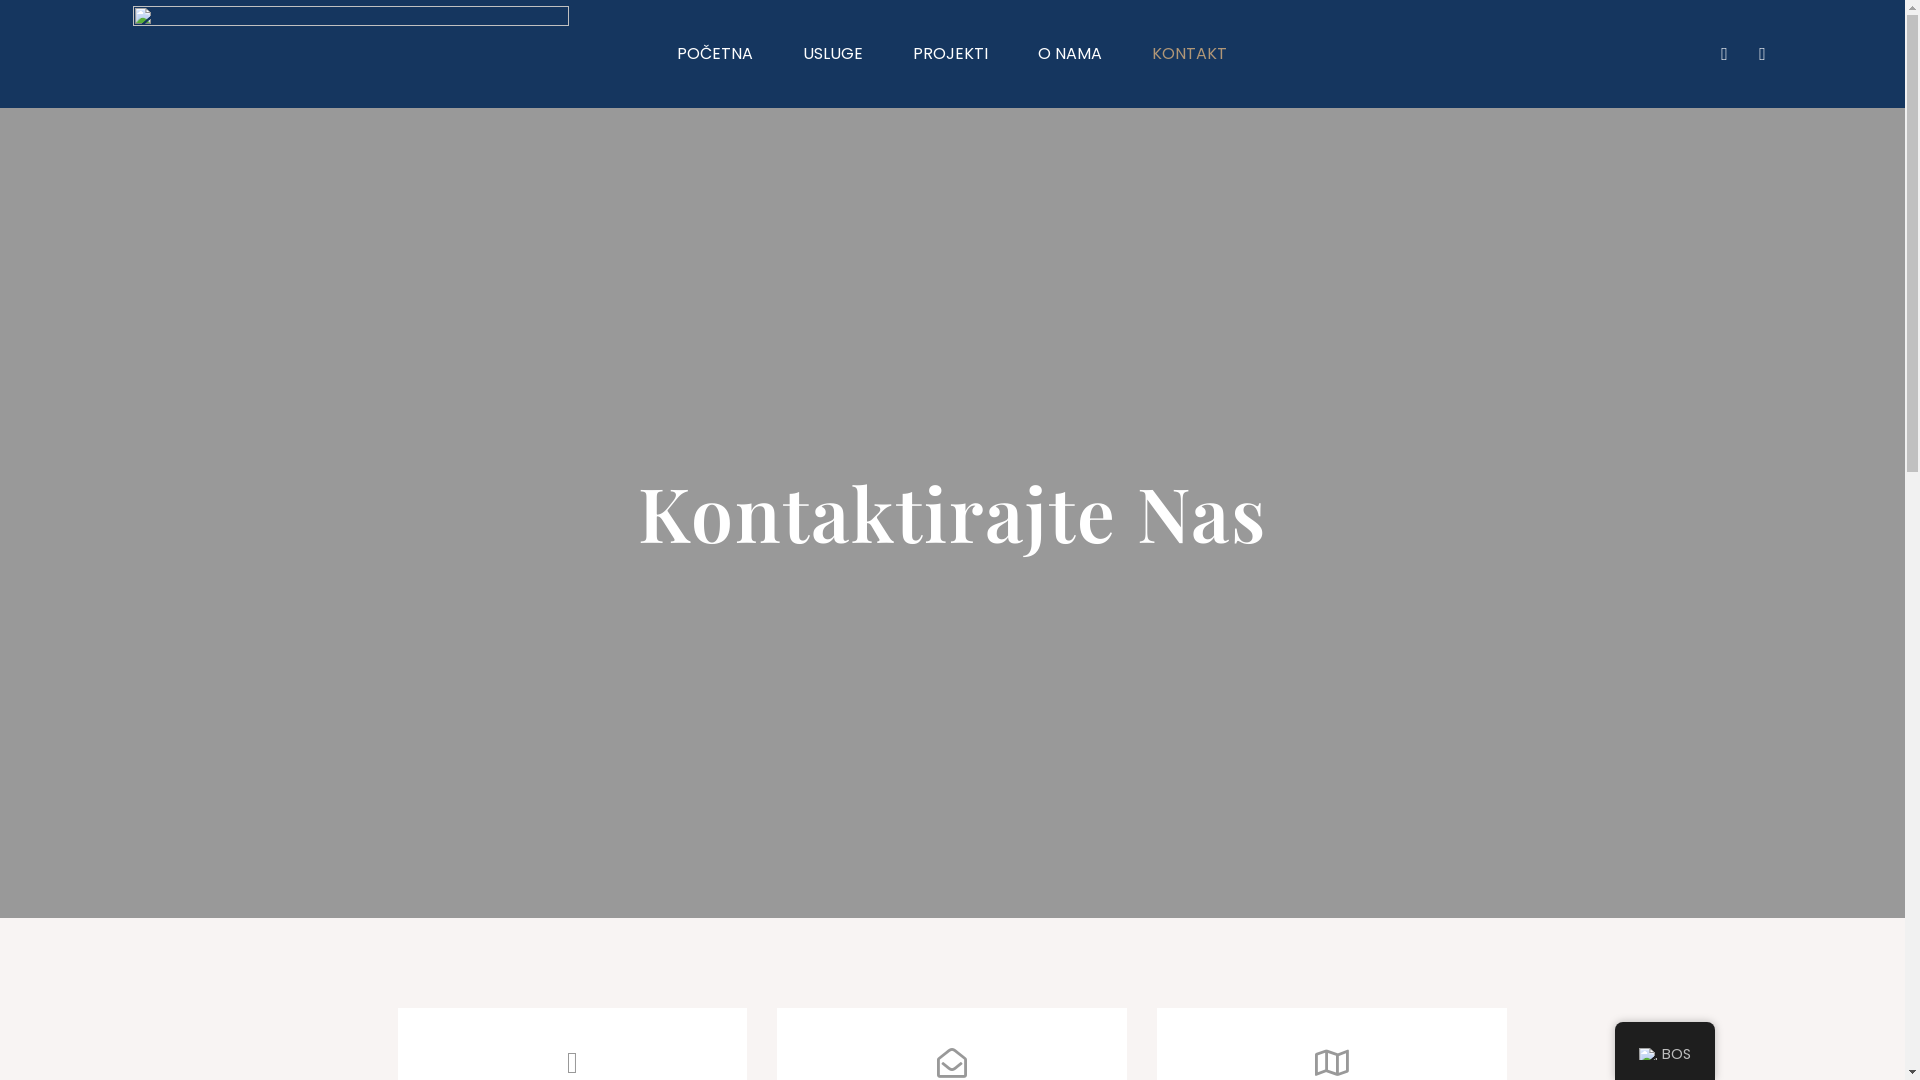  Describe the element at coordinates (950, 54) in the screenshot. I see `PROJEKTI` at that location.